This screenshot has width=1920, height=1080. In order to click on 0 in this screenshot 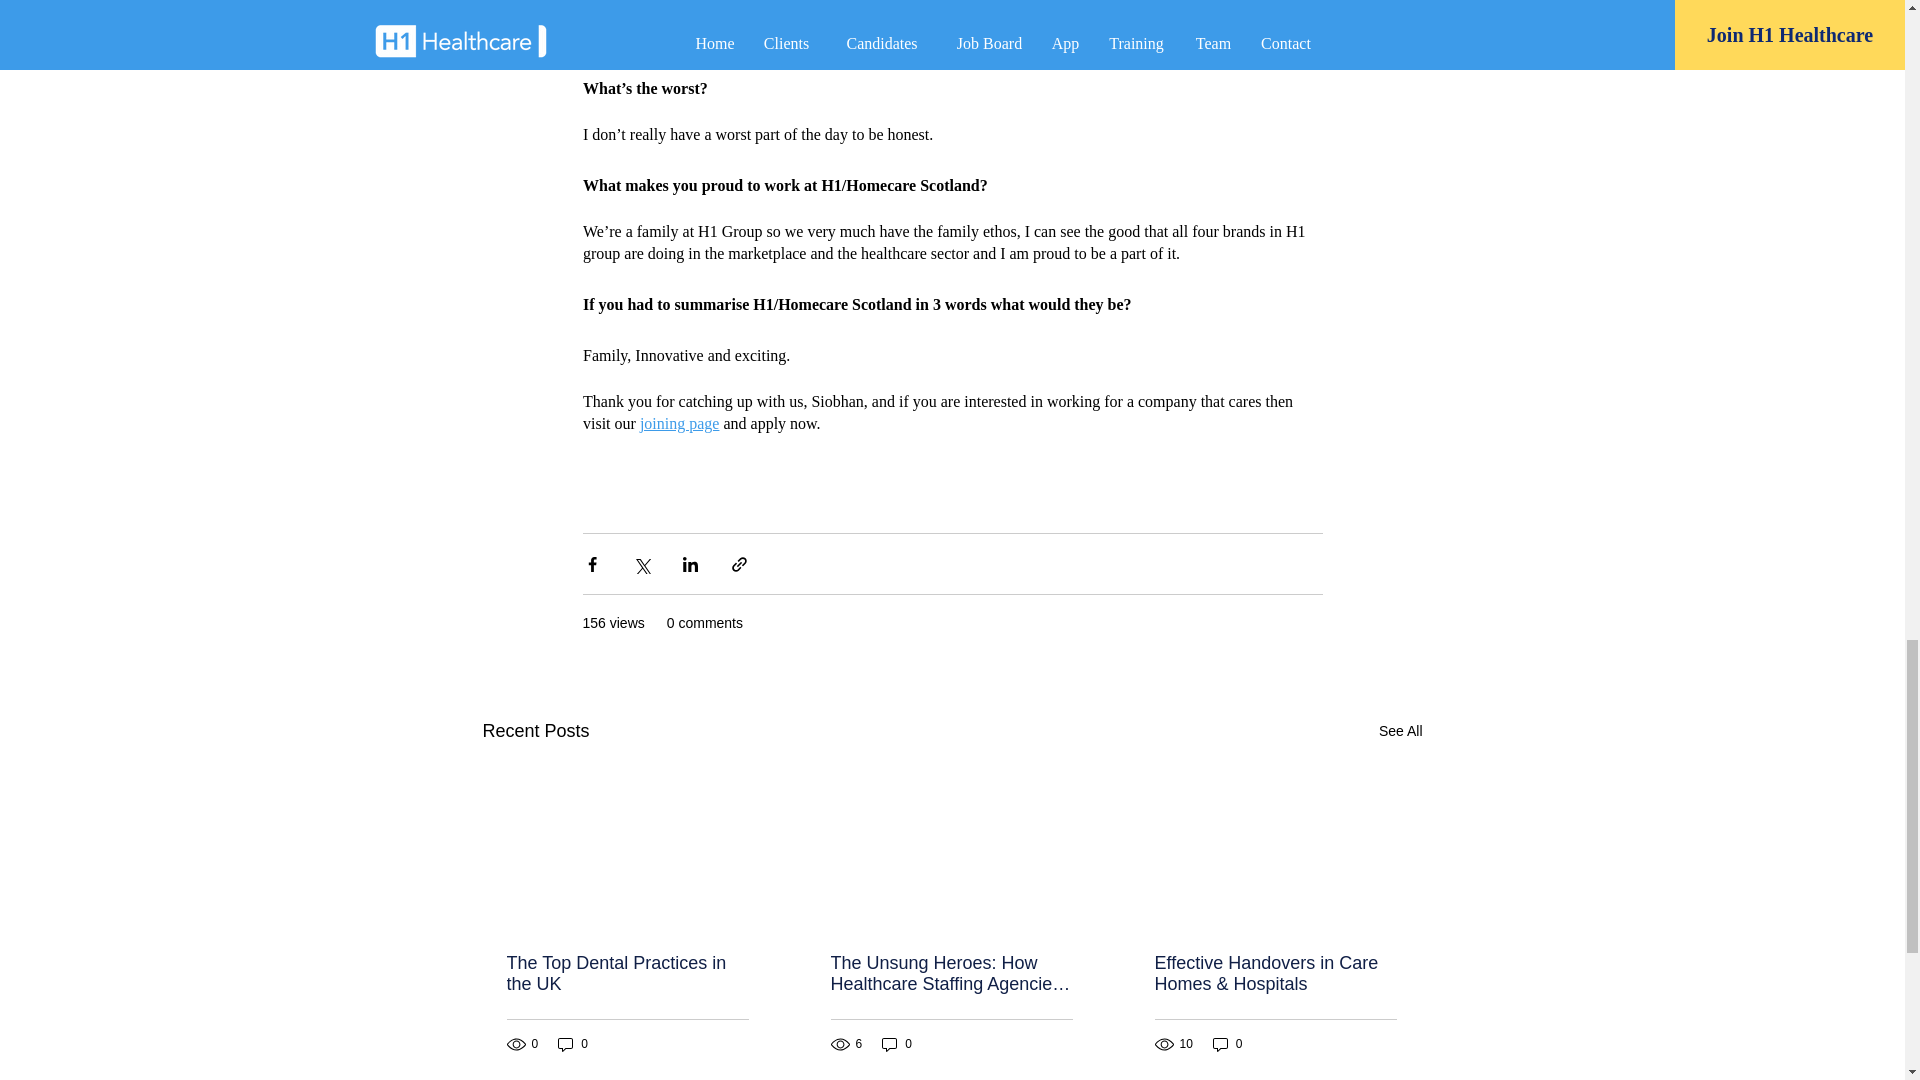, I will do `click(896, 1044)`.